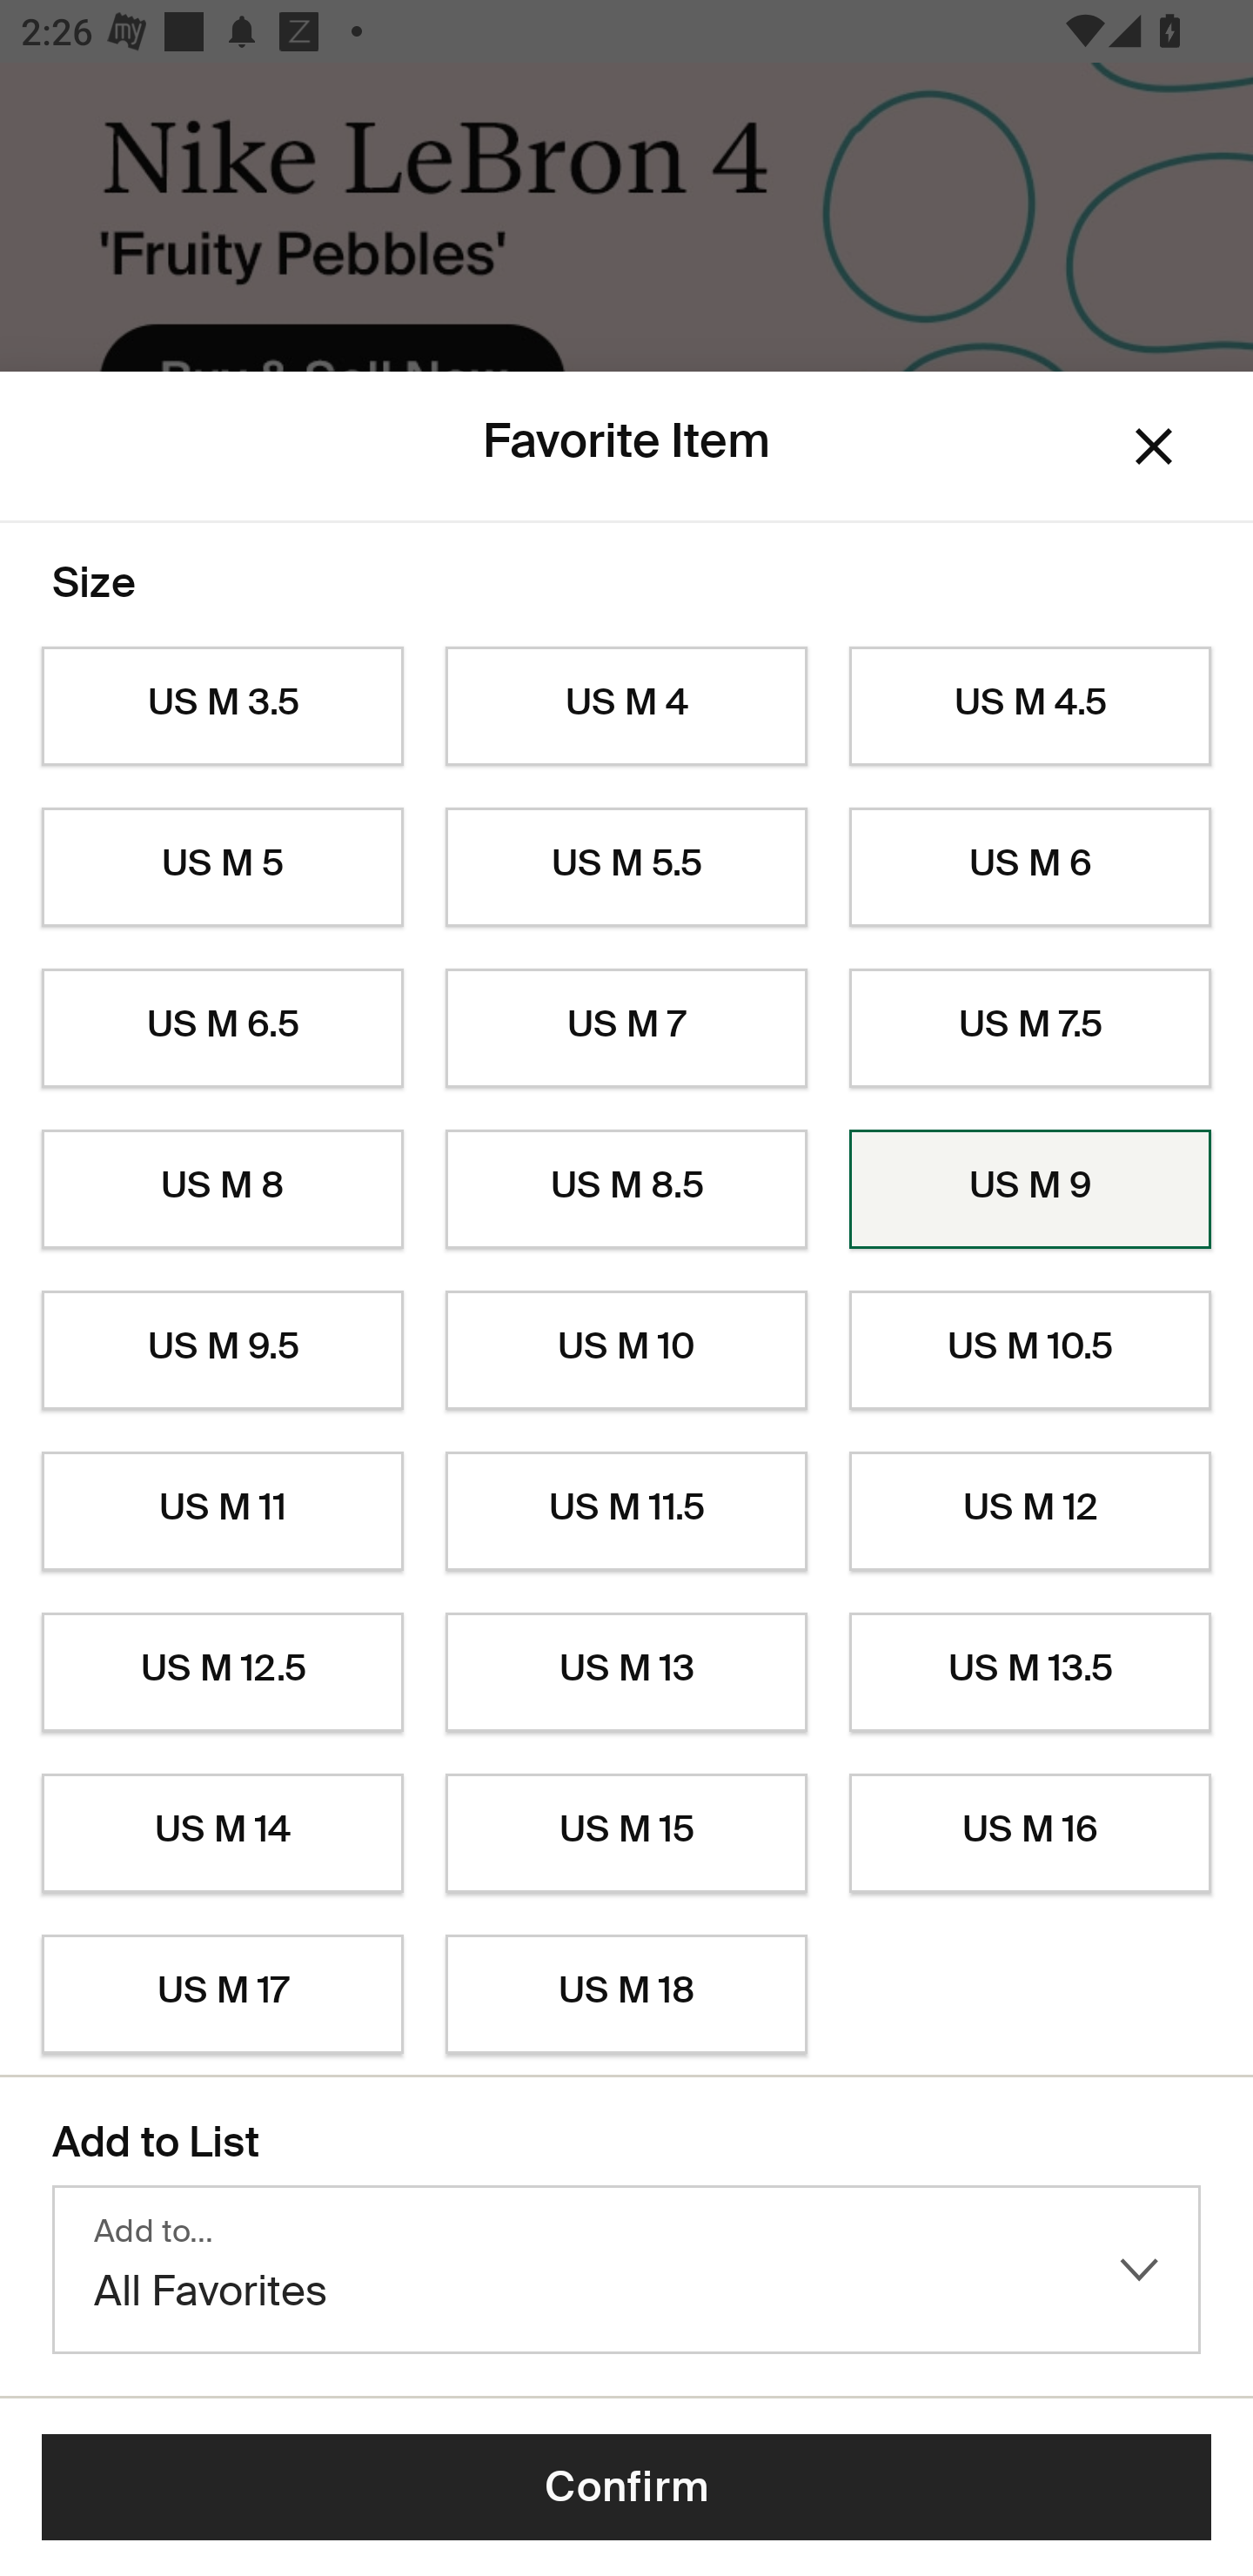 The height and width of the screenshot is (2576, 1253). Describe the element at coordinates (626, 867) in the screenshot. I see `US M 5.5` at that location.